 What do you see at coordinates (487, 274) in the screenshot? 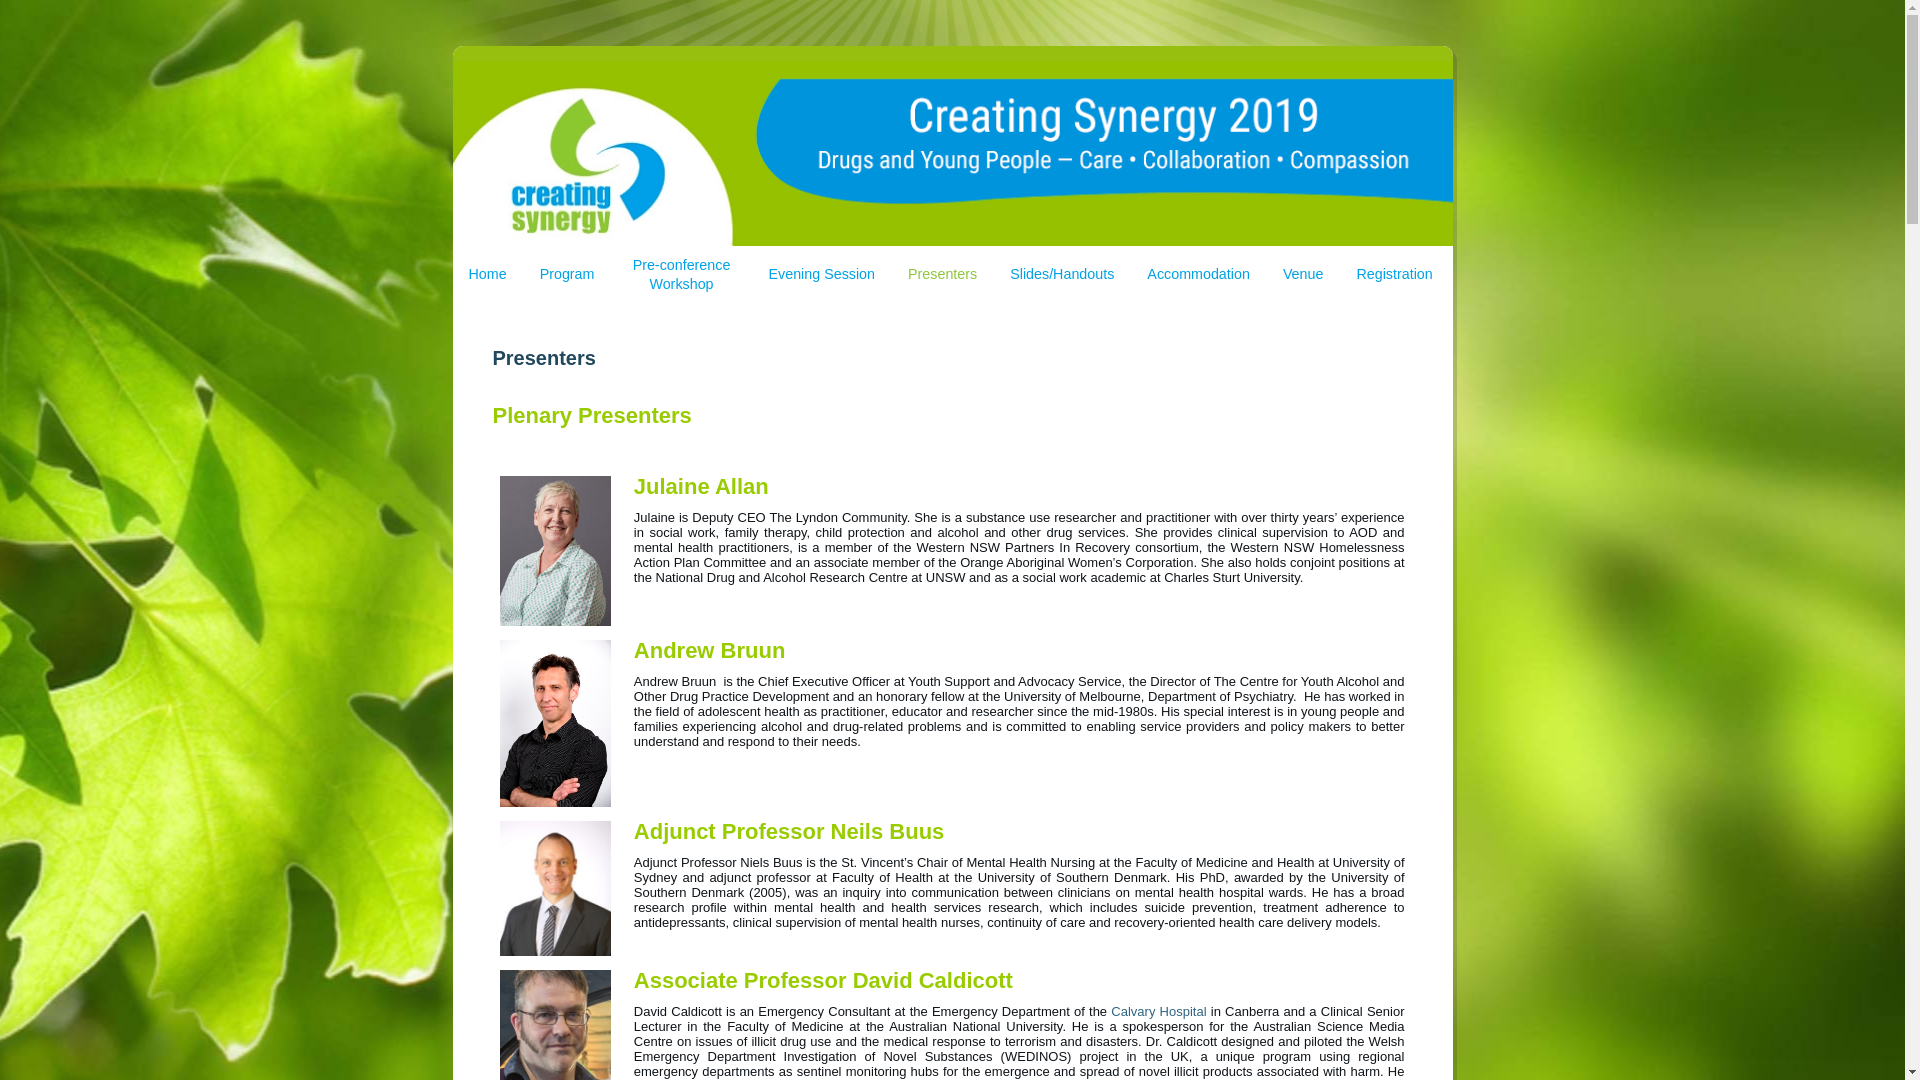
I see `Home` at bounding box center [487, 274].